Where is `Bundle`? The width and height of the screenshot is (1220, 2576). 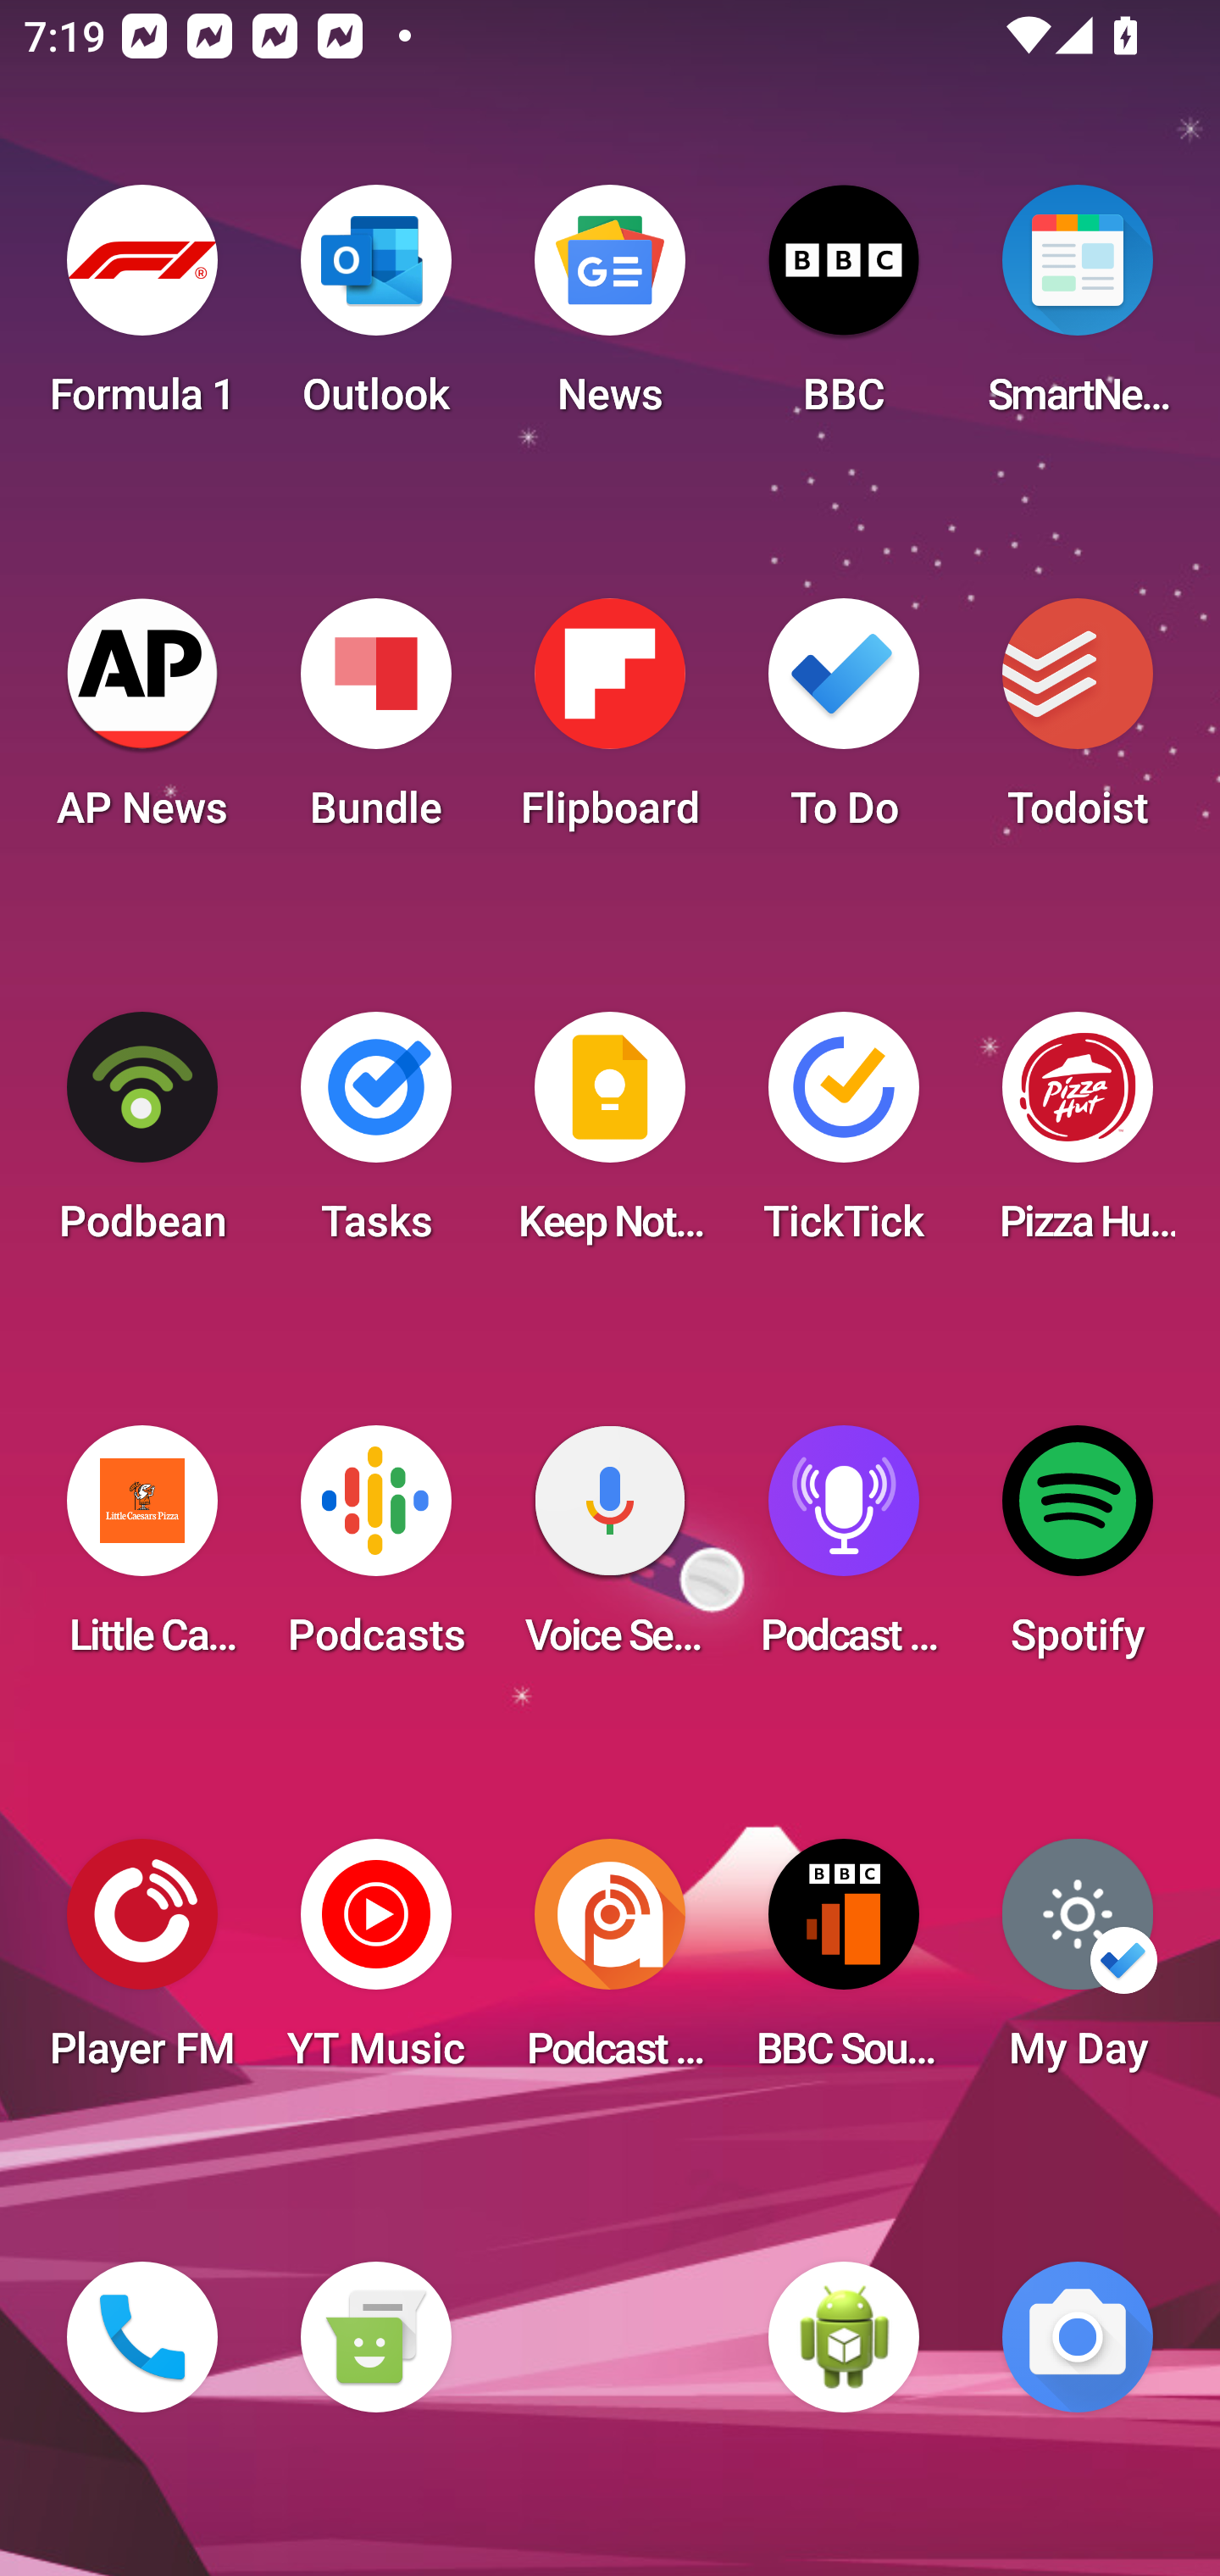
Bundle is located at coordinates (375, 724).